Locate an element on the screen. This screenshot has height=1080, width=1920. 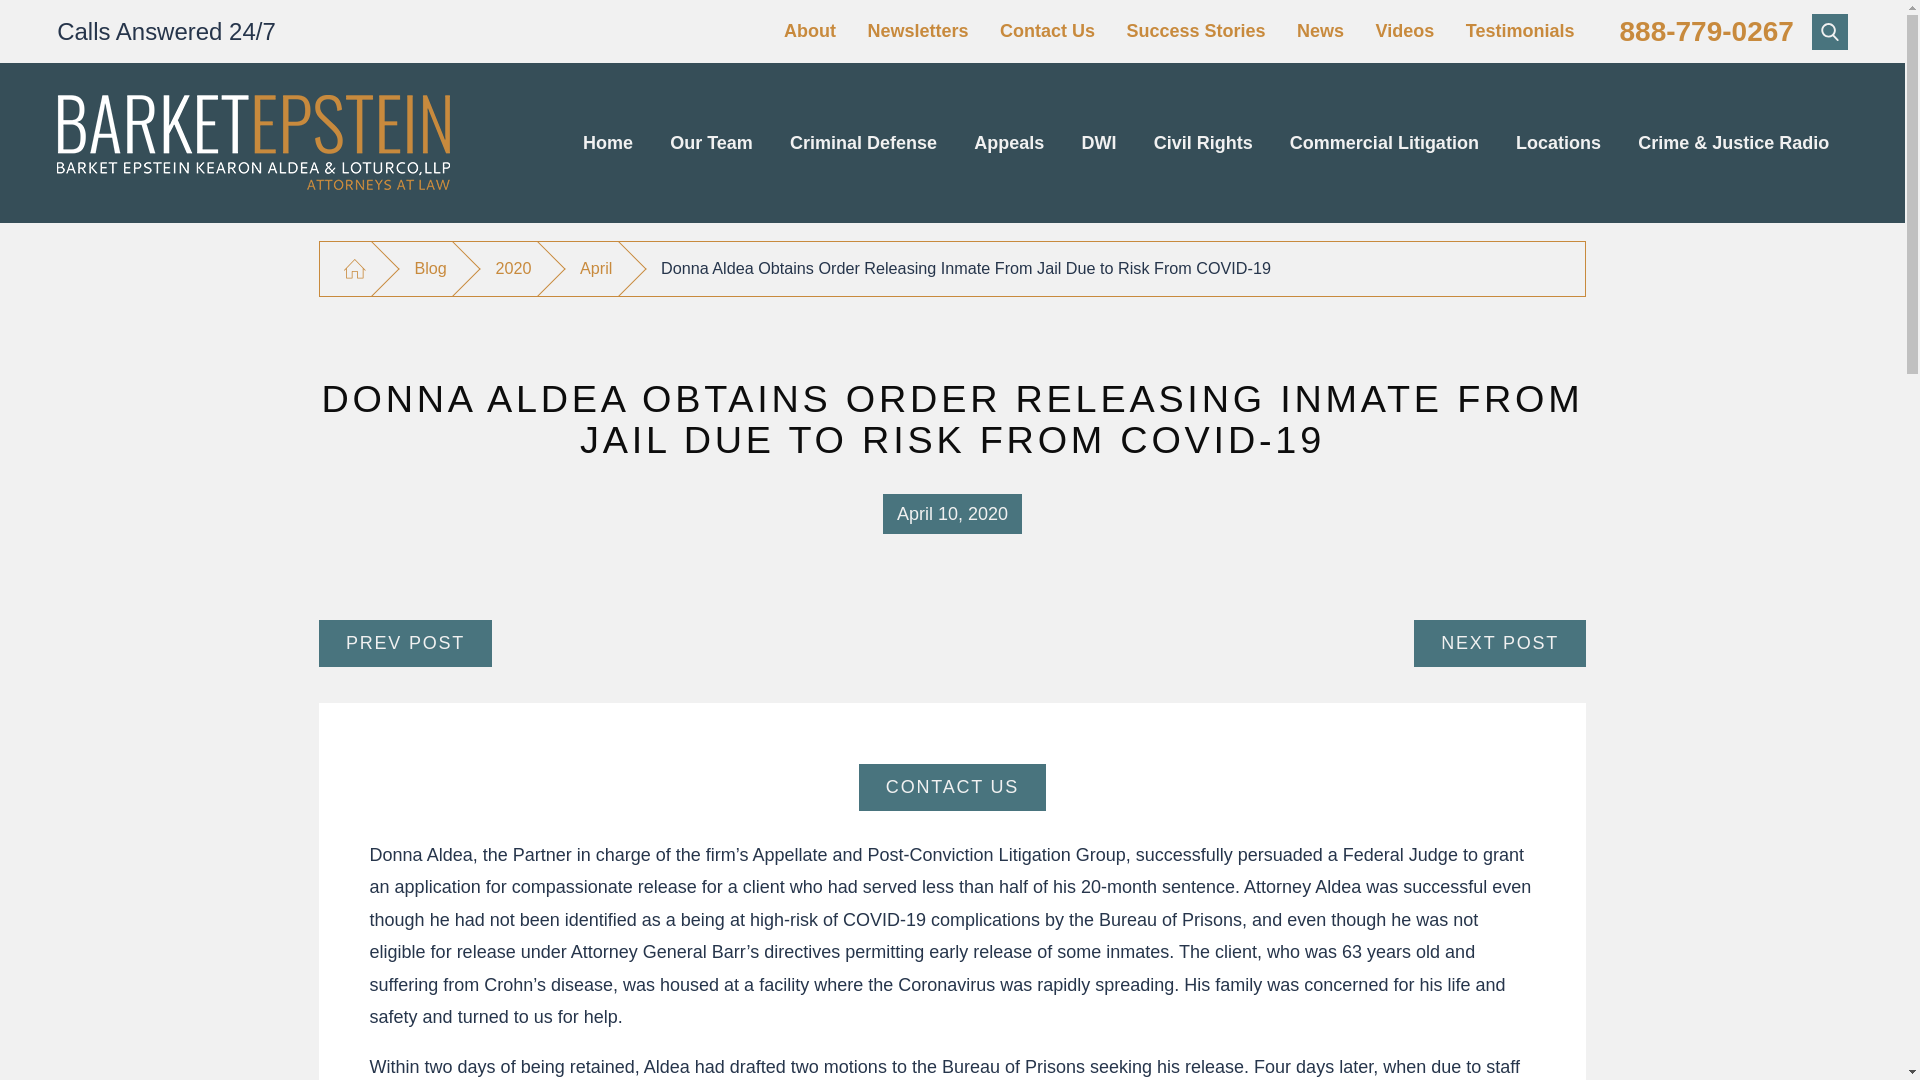
Search Icon is located at coordinates (1830, 30).